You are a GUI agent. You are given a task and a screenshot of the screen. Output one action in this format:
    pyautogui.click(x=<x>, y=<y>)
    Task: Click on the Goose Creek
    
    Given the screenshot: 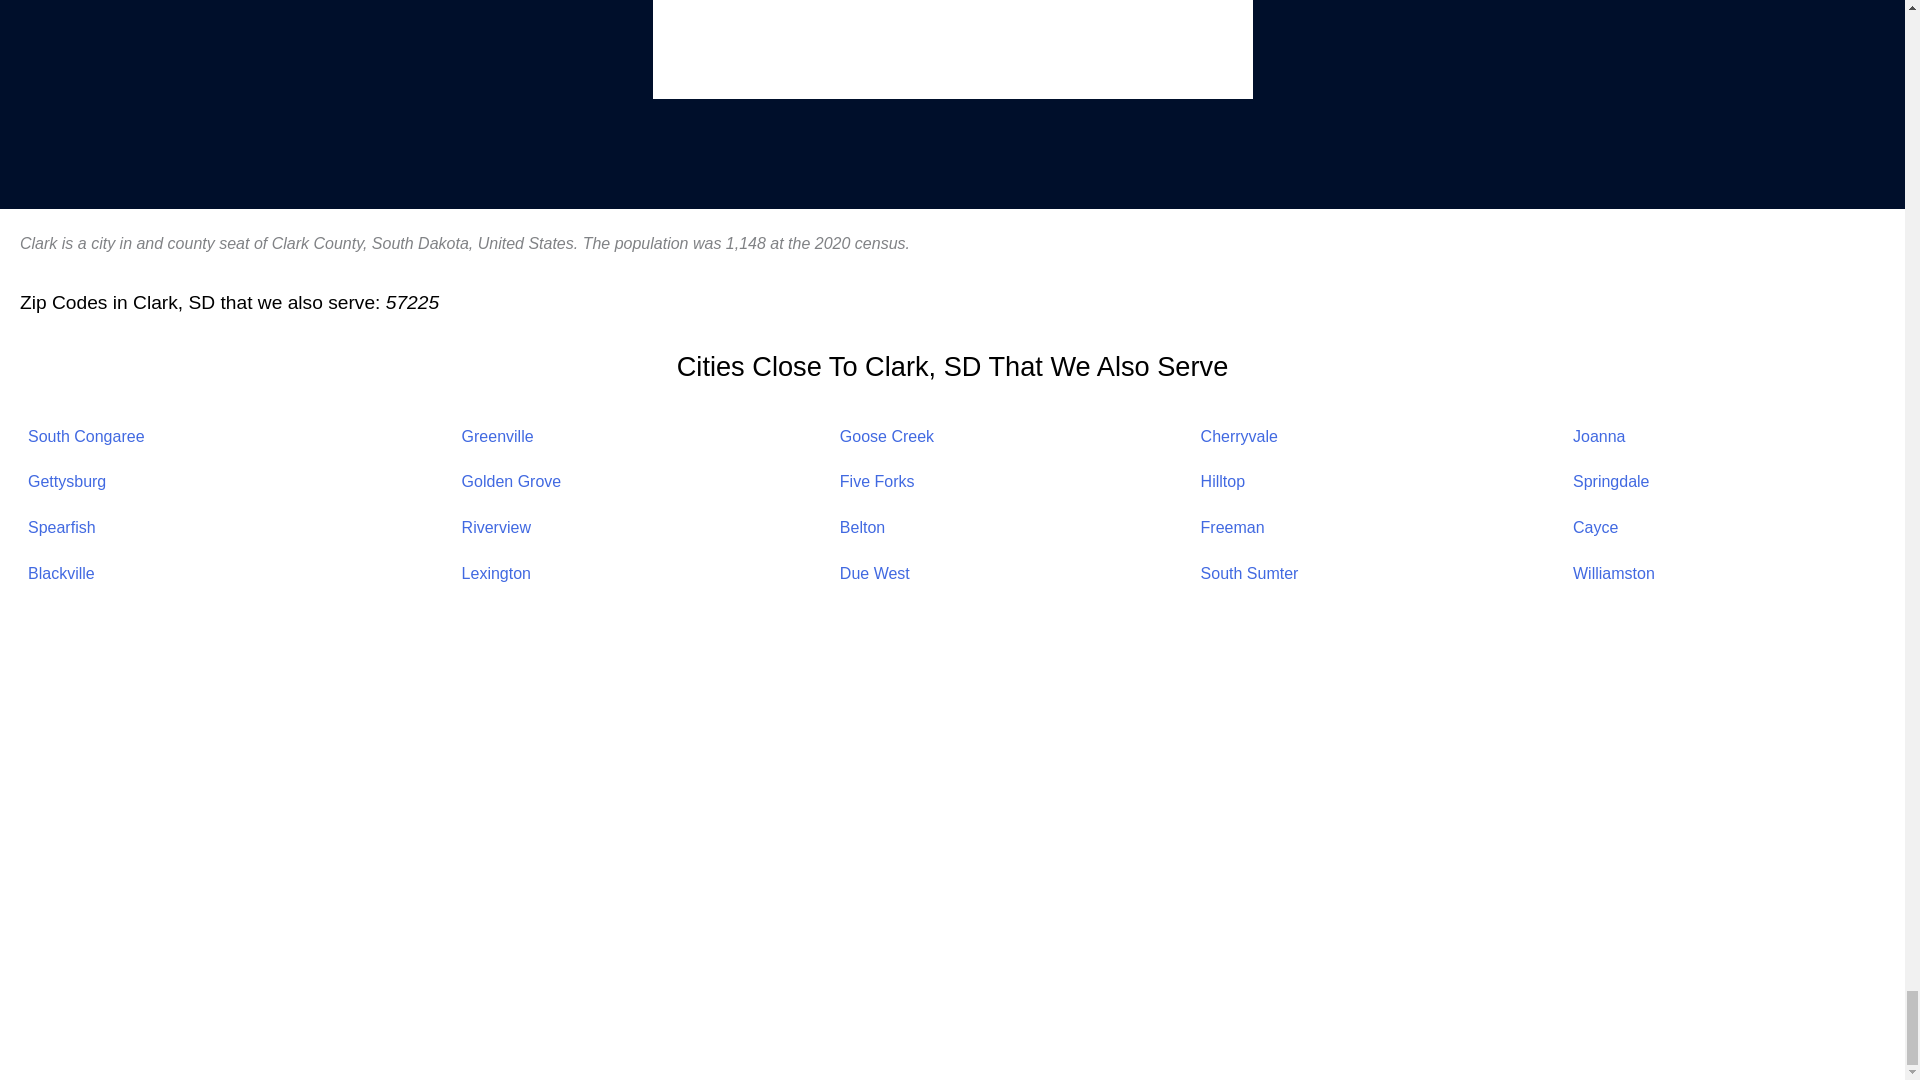 What is the action you would take?
    pyautogui.click(x=886, y=436)
    